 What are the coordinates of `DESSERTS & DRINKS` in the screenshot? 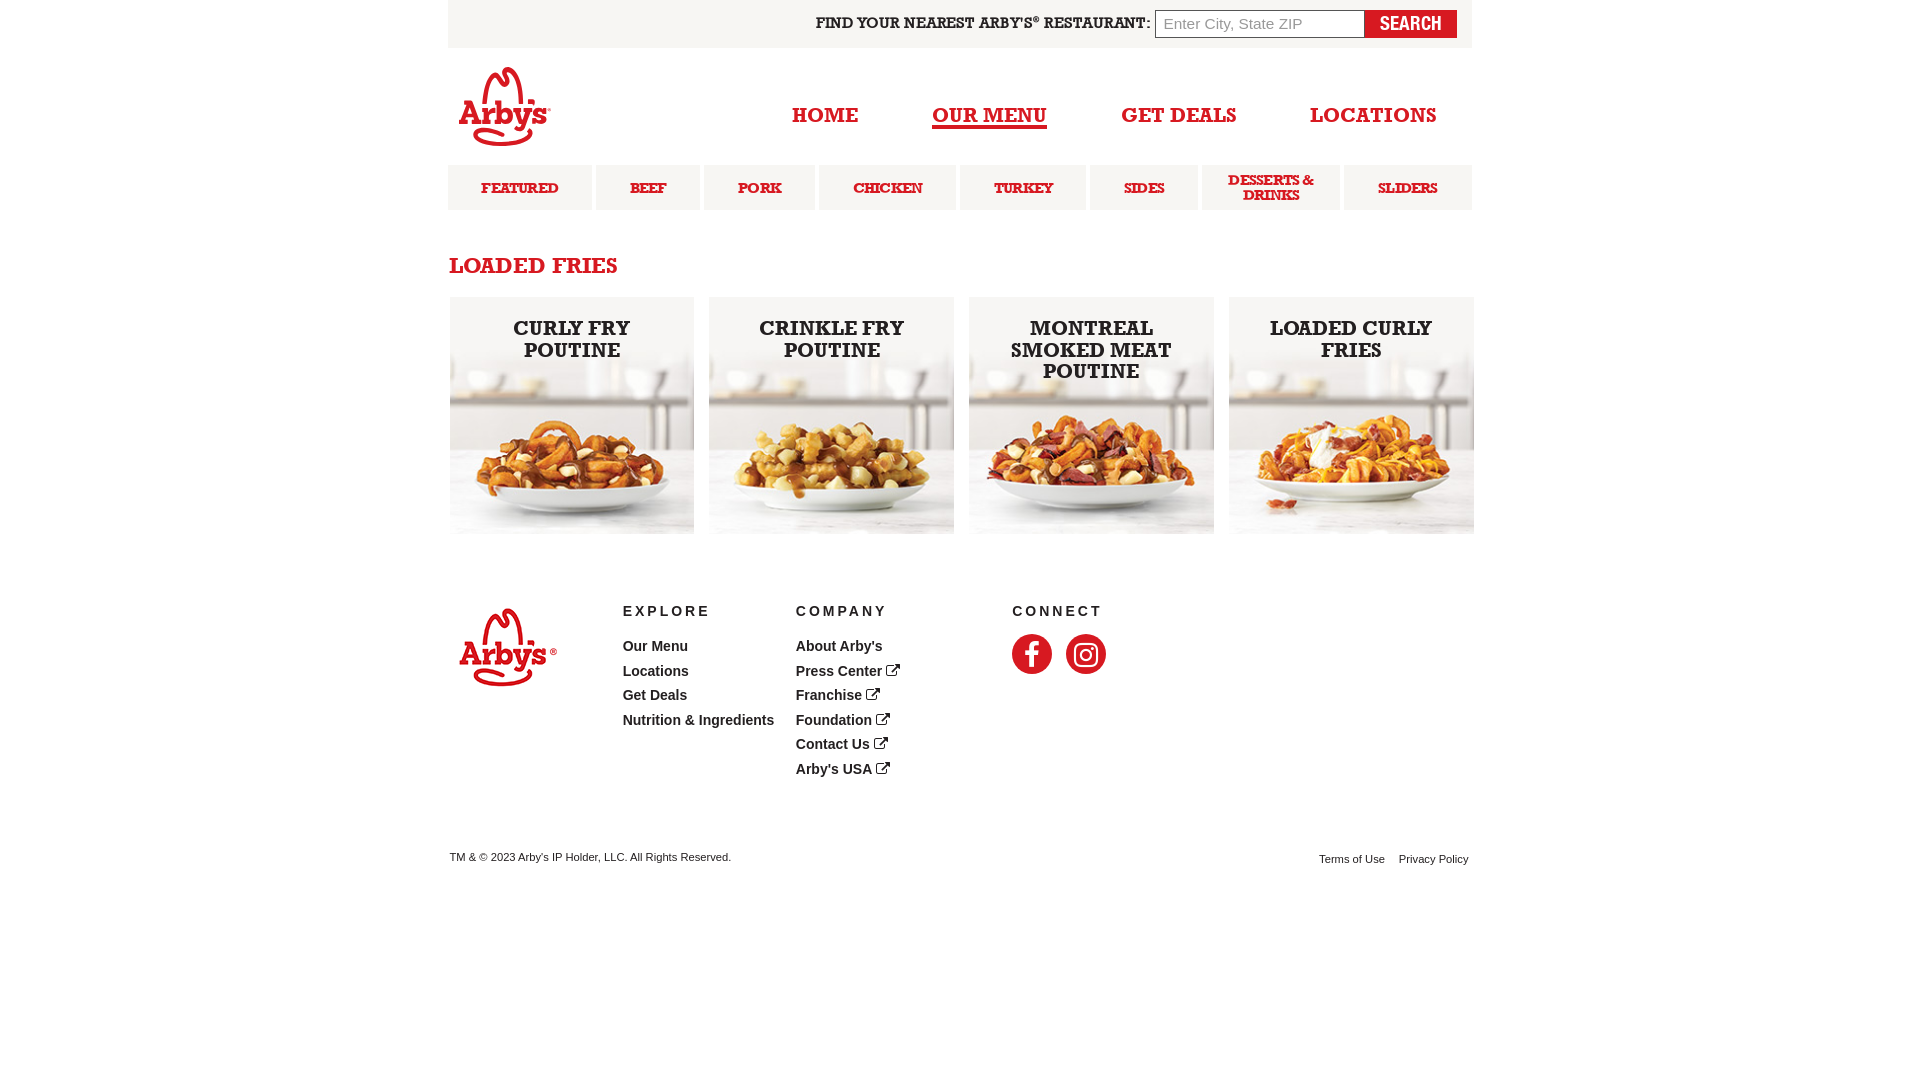 It's located at (1271, 188).